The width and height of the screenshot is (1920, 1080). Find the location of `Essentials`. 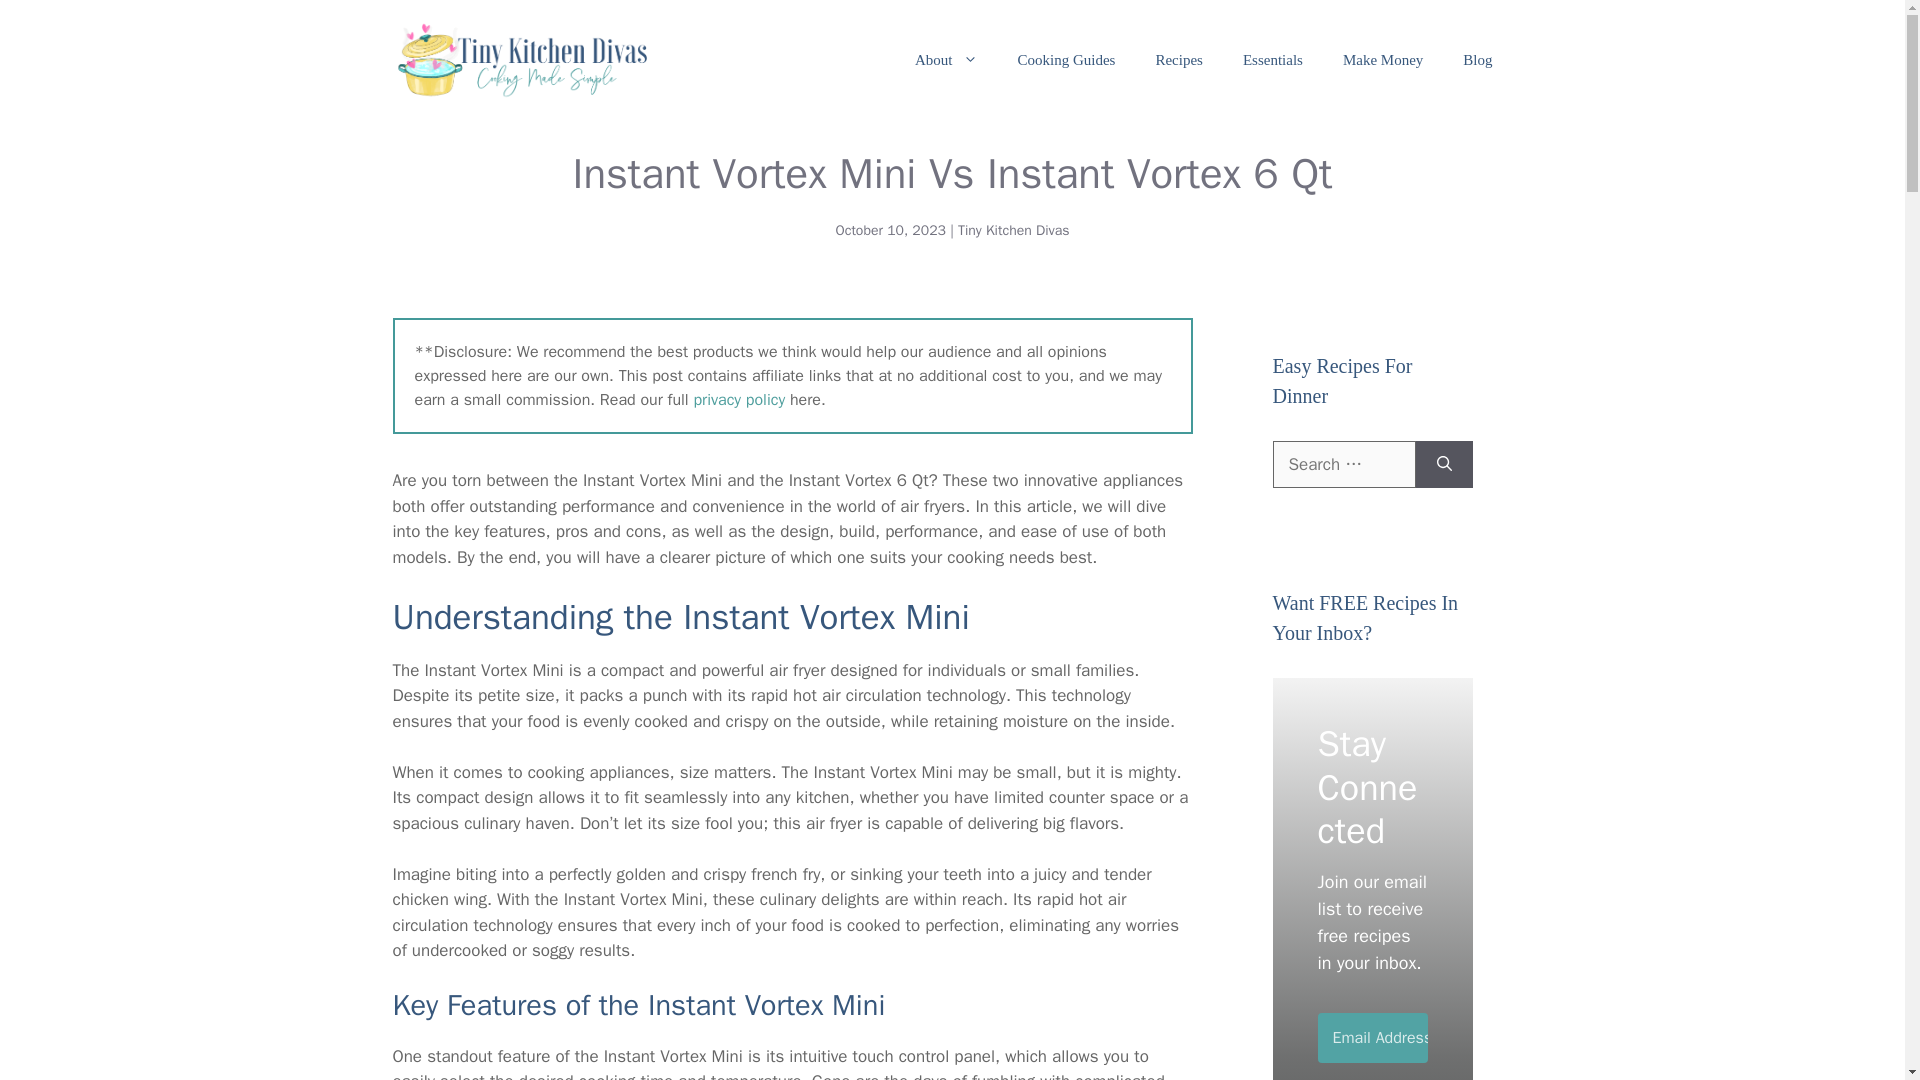

Essentials is located at coordinates (1272, 60).